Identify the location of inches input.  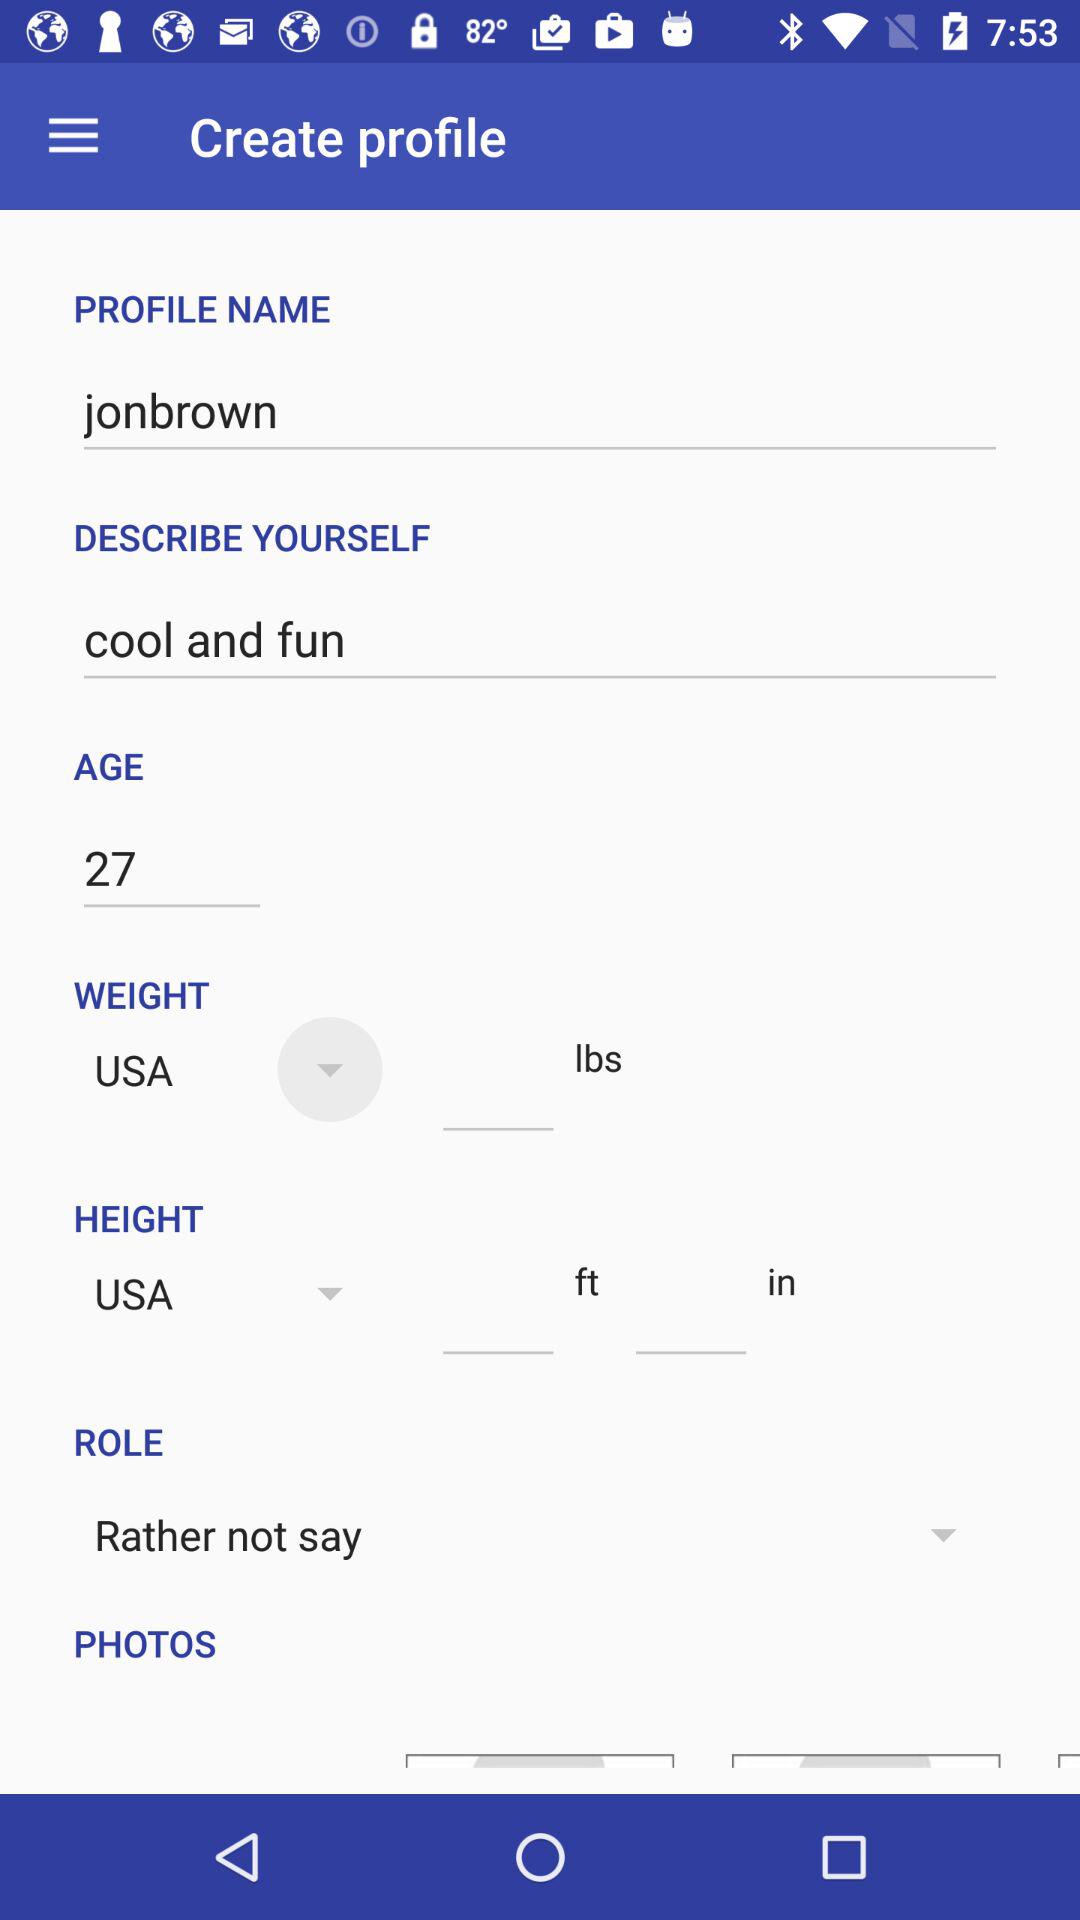
(690, 1318).